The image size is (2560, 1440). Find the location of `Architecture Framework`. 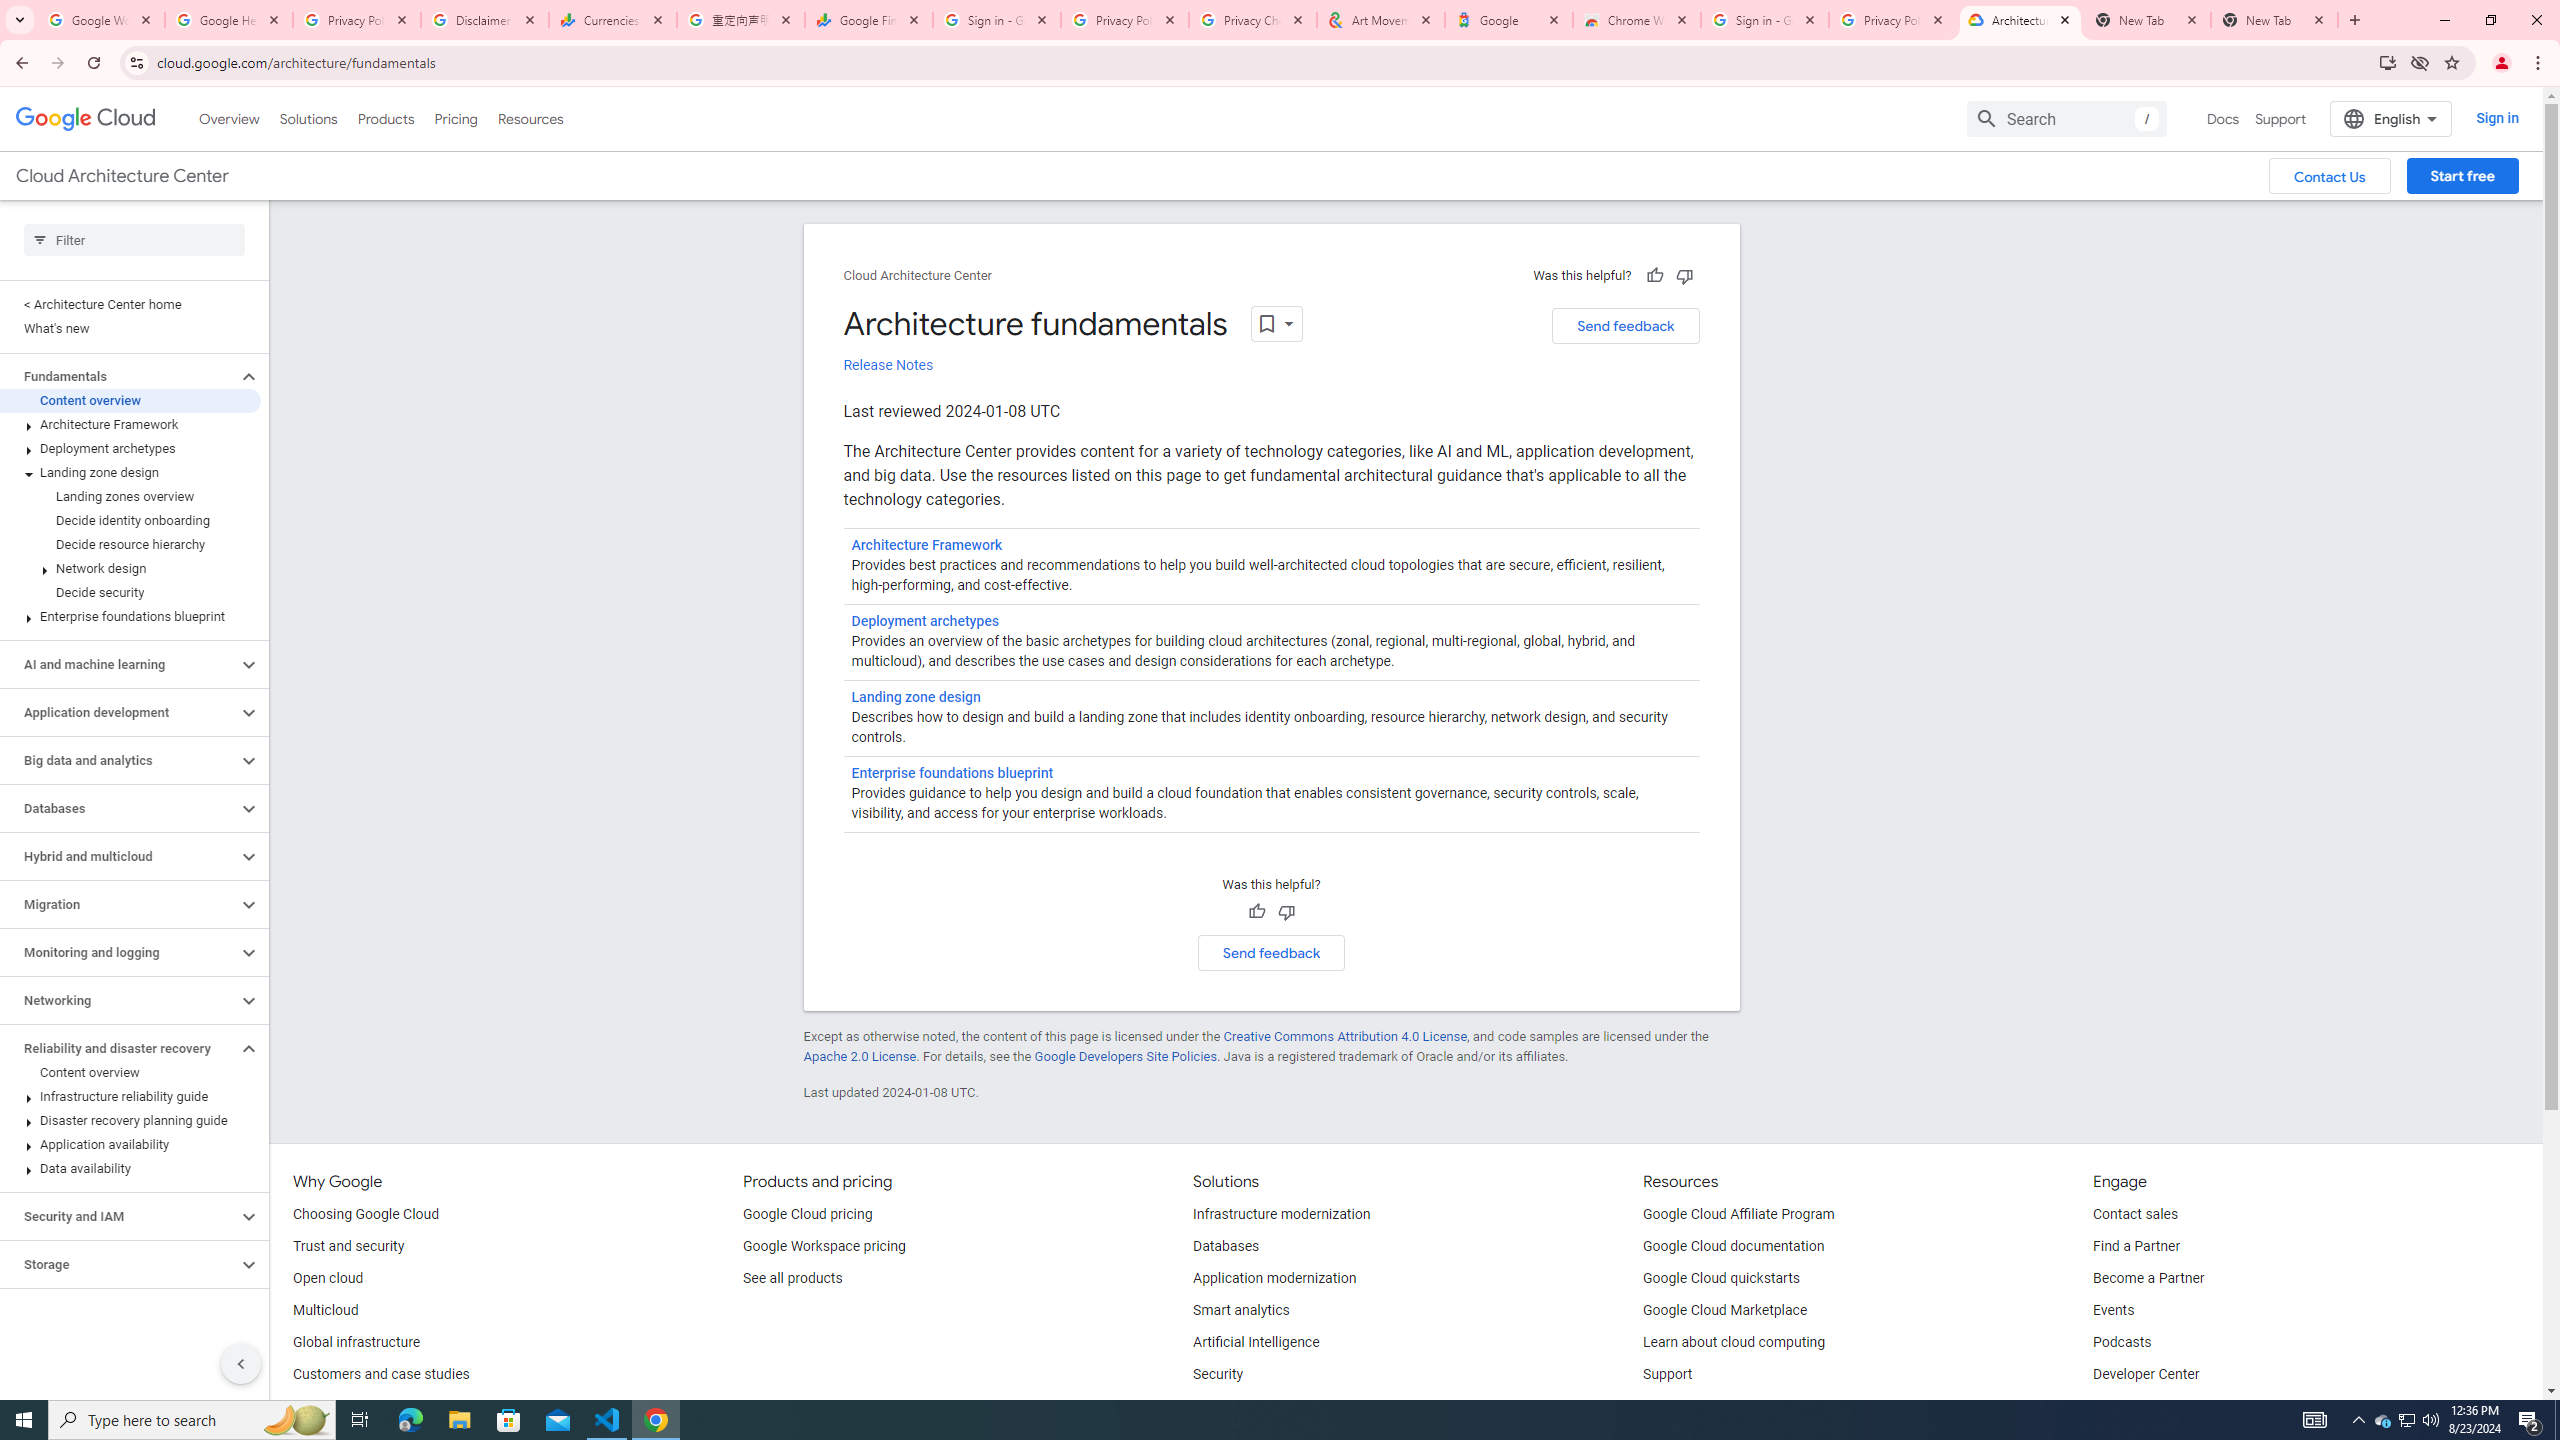

Architecture Framework is located at coordinates (130, 424).